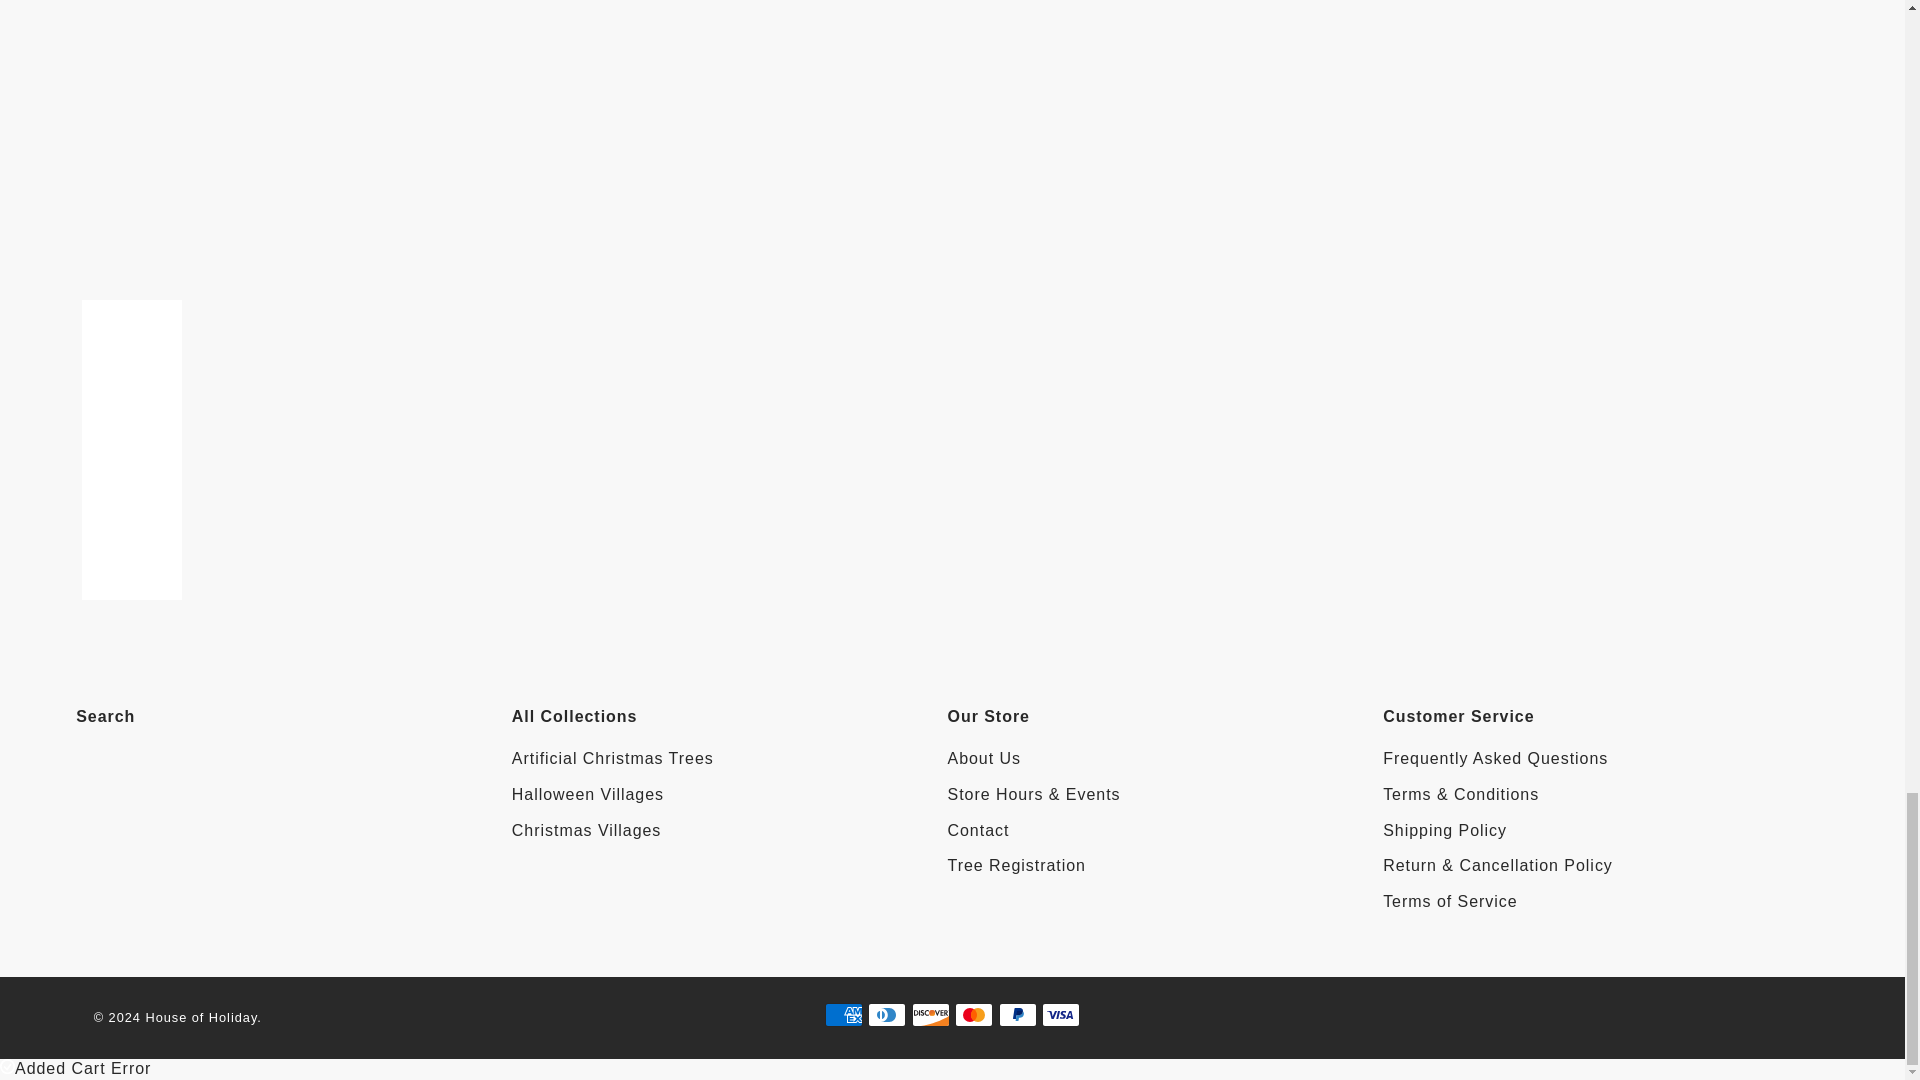 This screenshot has width=1920, height=1080. I want to click on Diners Club, so click(886, 1015).